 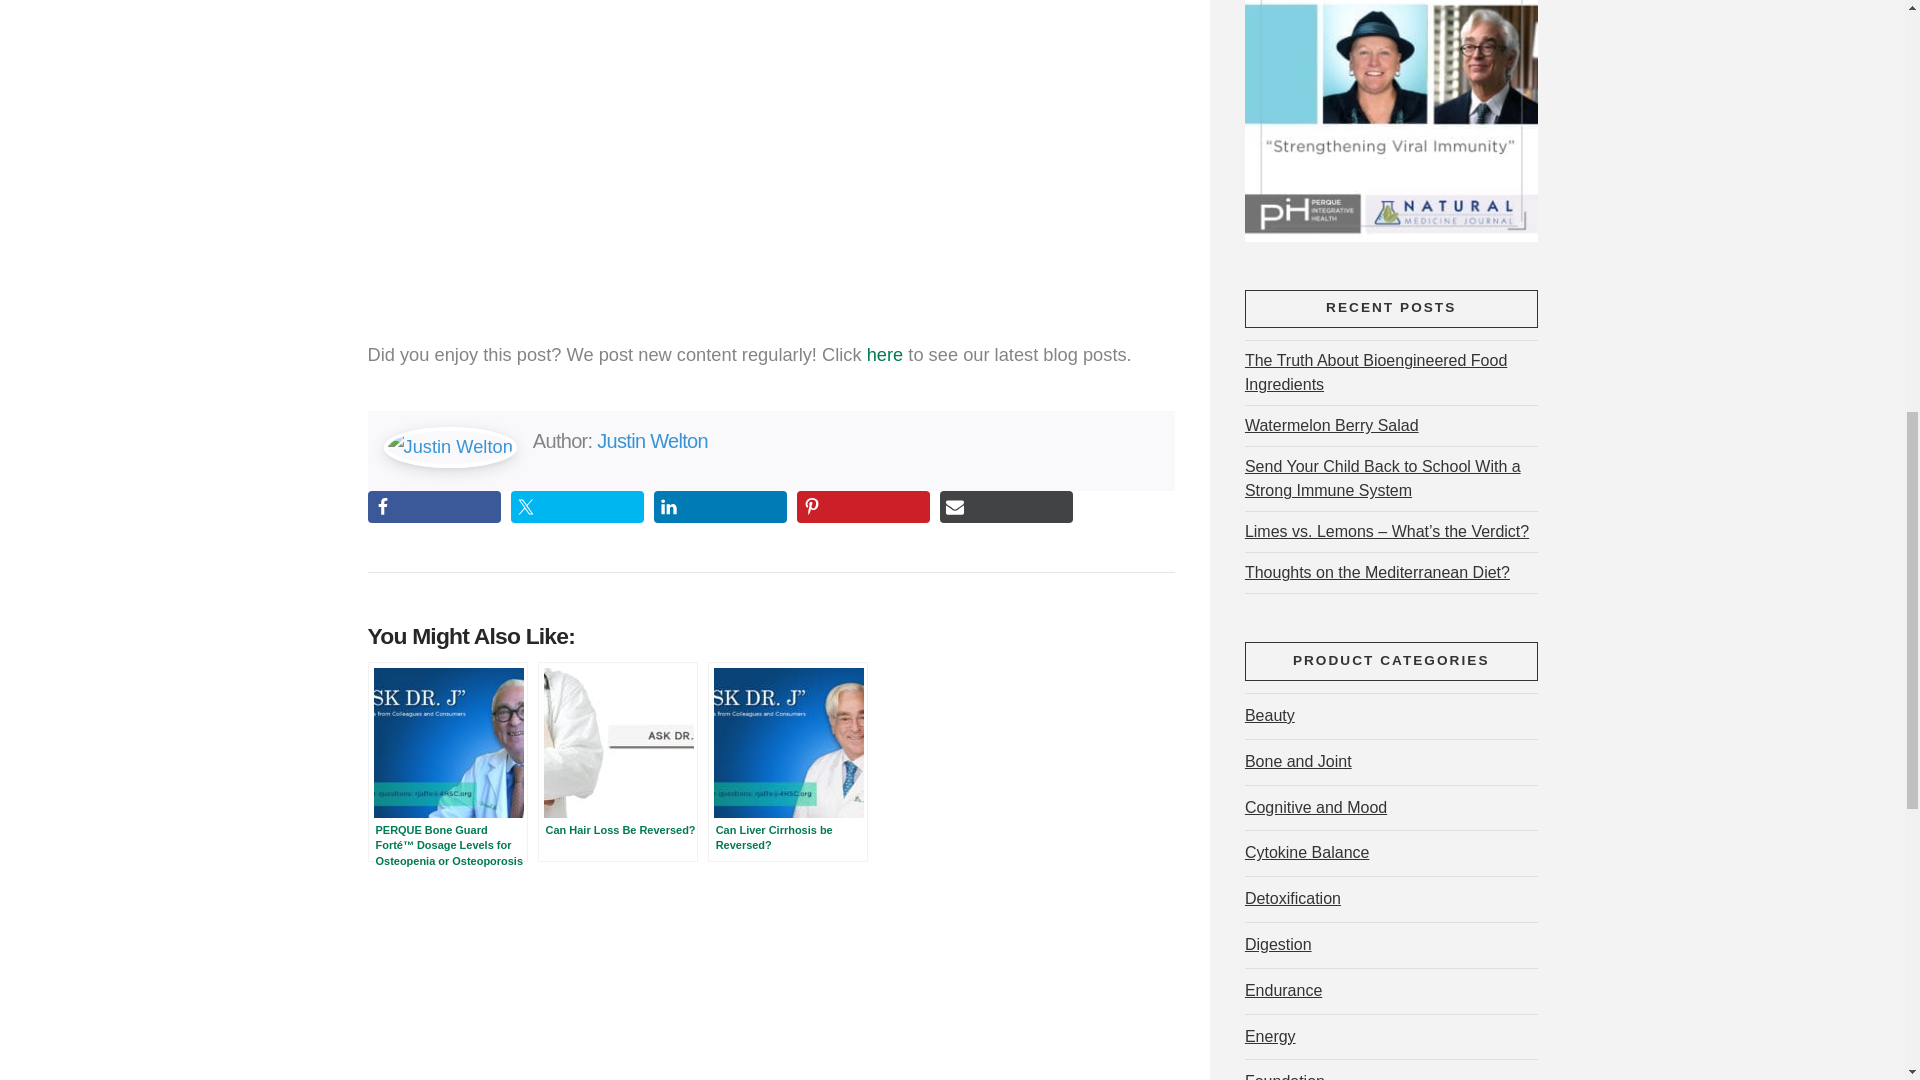 I want to click on Share on Facebook, so click(x=434, y=506).